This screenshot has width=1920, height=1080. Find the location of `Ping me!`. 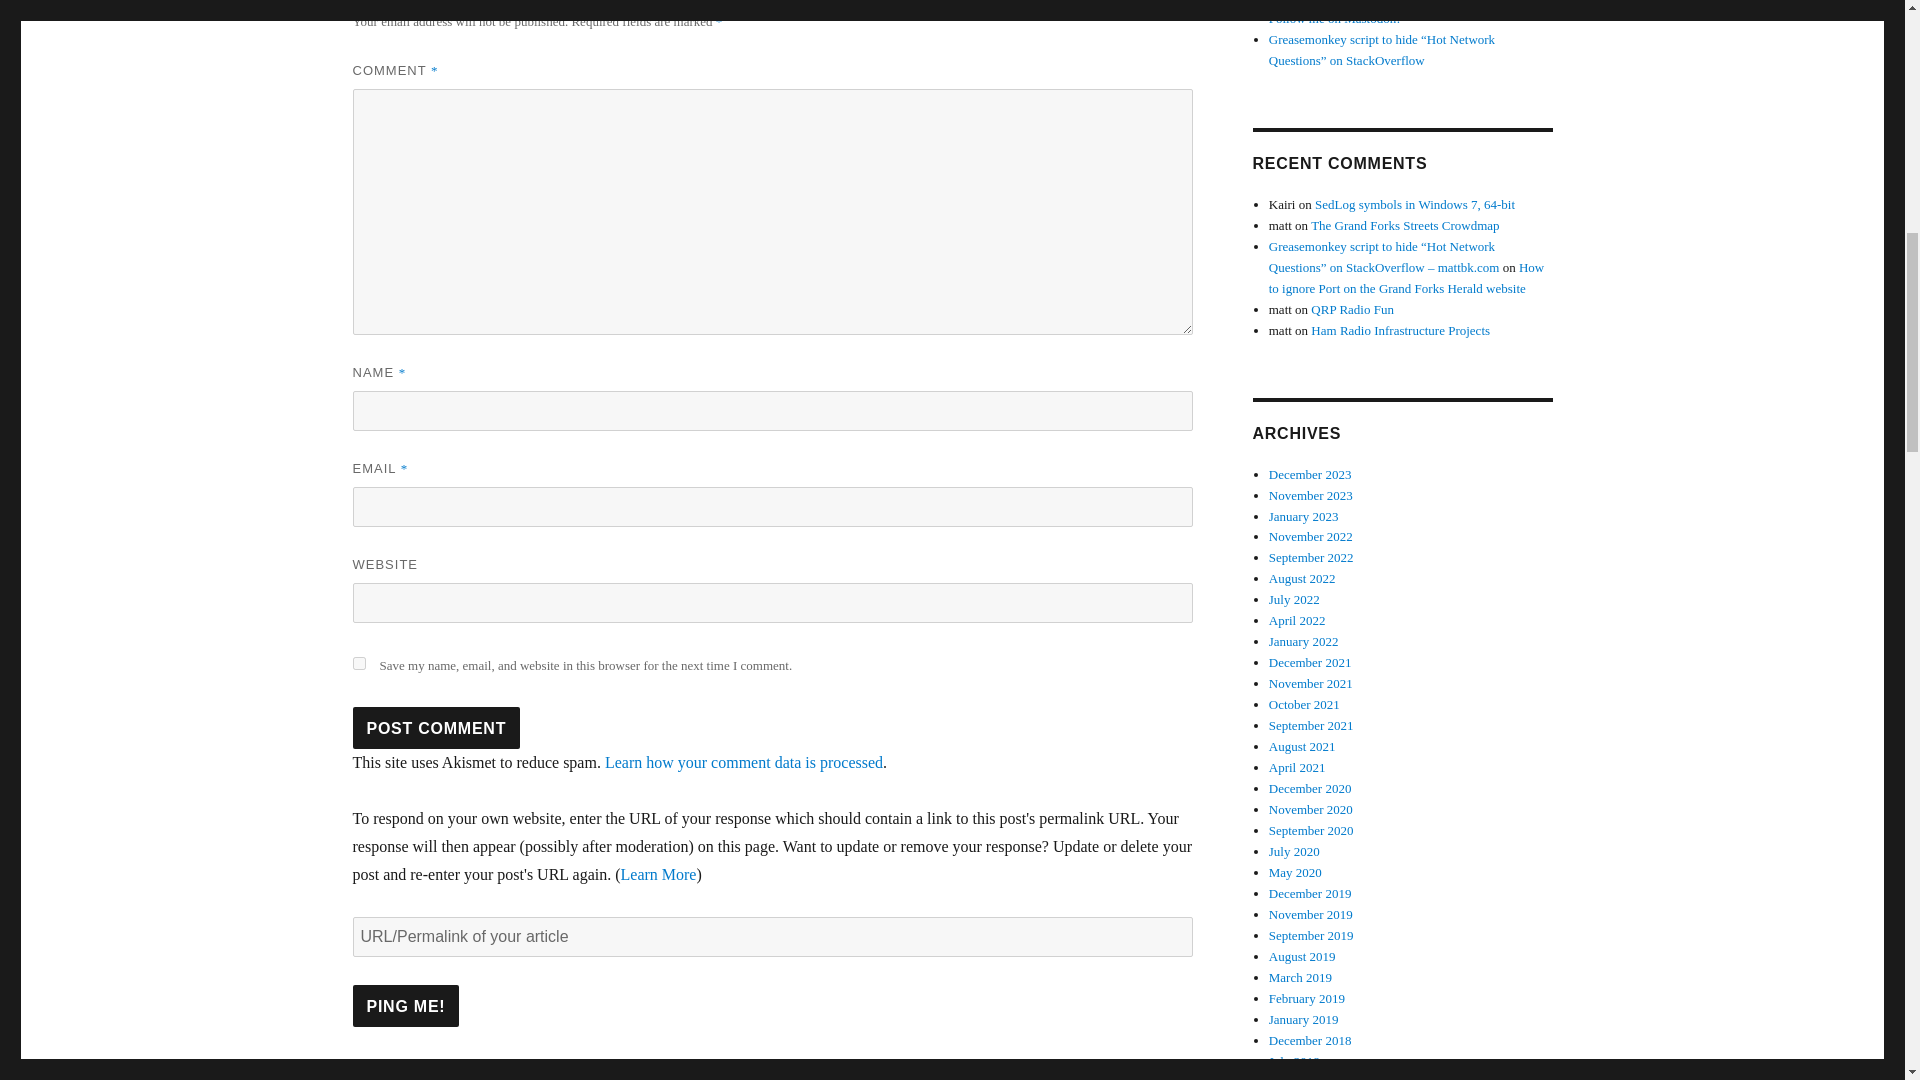

Ping me! is located at coordinates (404, 1006).